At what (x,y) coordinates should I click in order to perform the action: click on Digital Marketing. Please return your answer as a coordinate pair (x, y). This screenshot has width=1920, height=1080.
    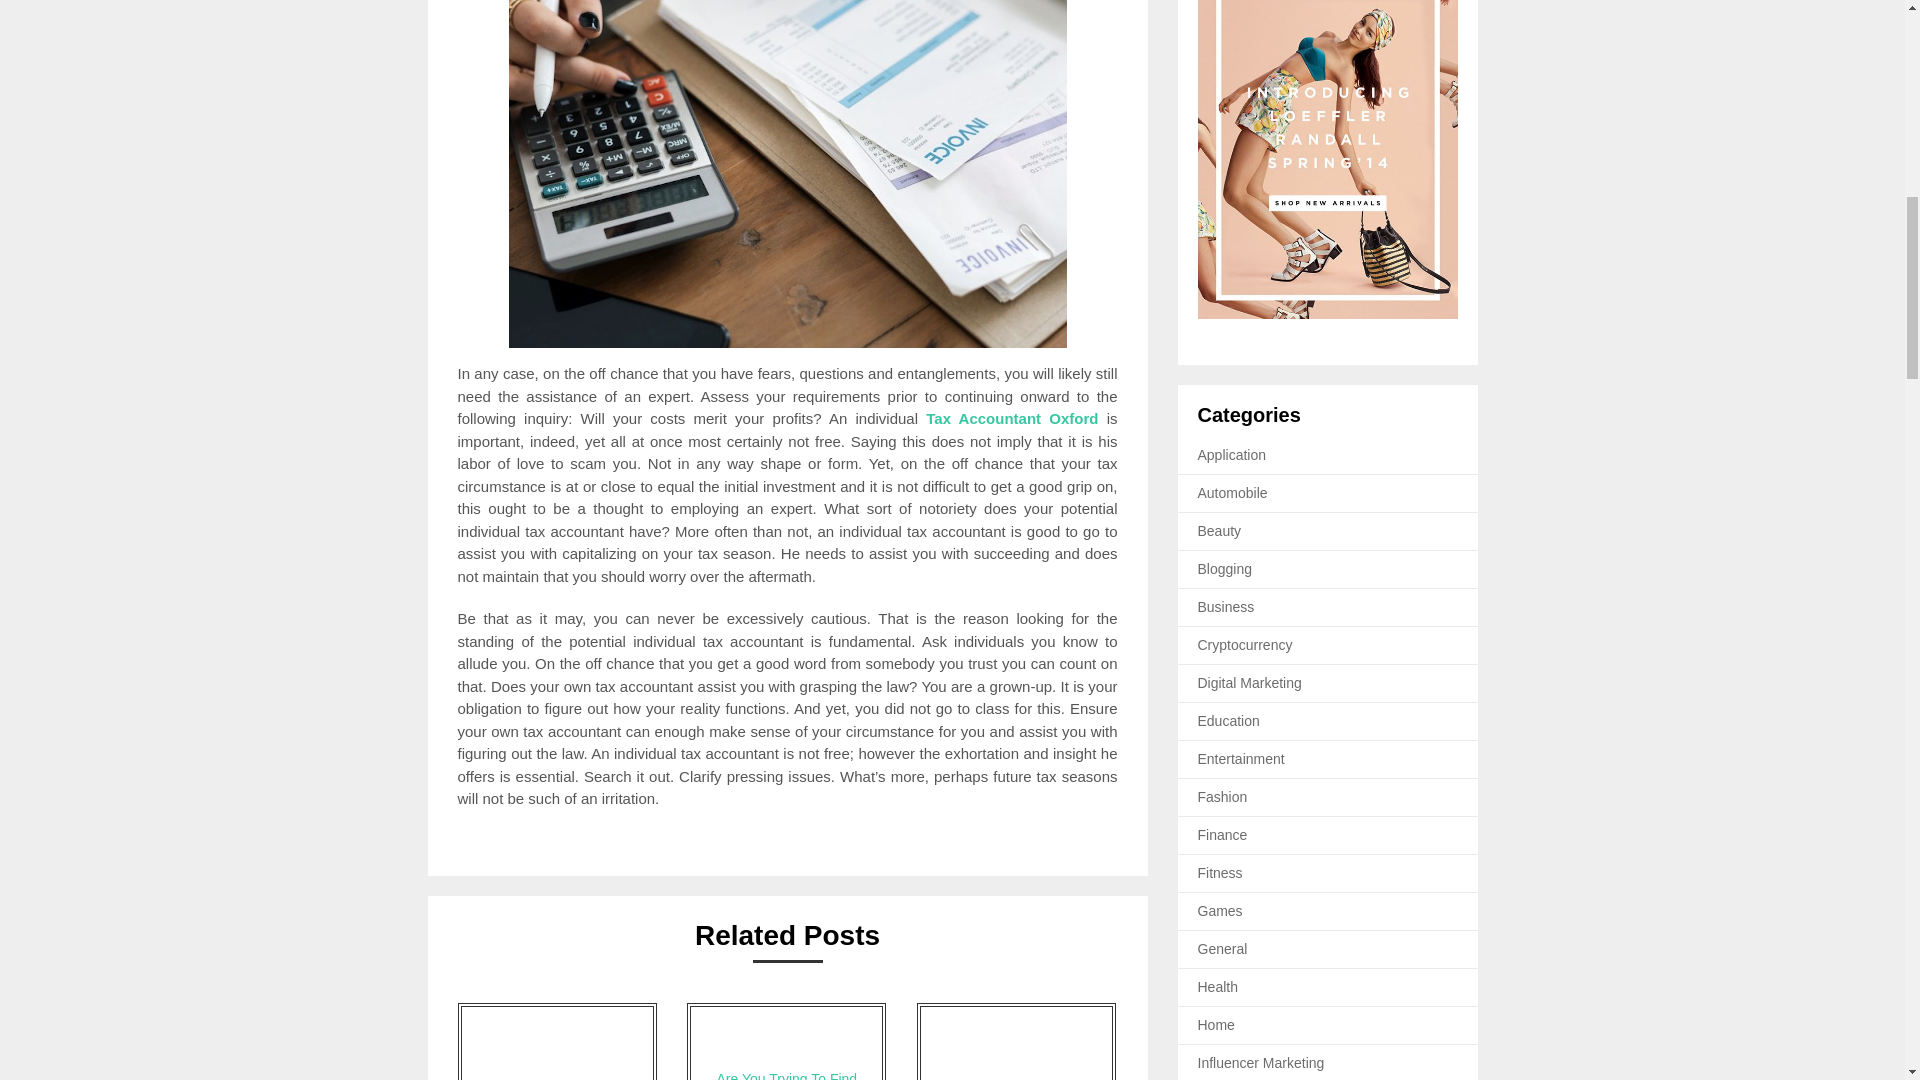
    Looking at the image, I should click on (1250, 683).